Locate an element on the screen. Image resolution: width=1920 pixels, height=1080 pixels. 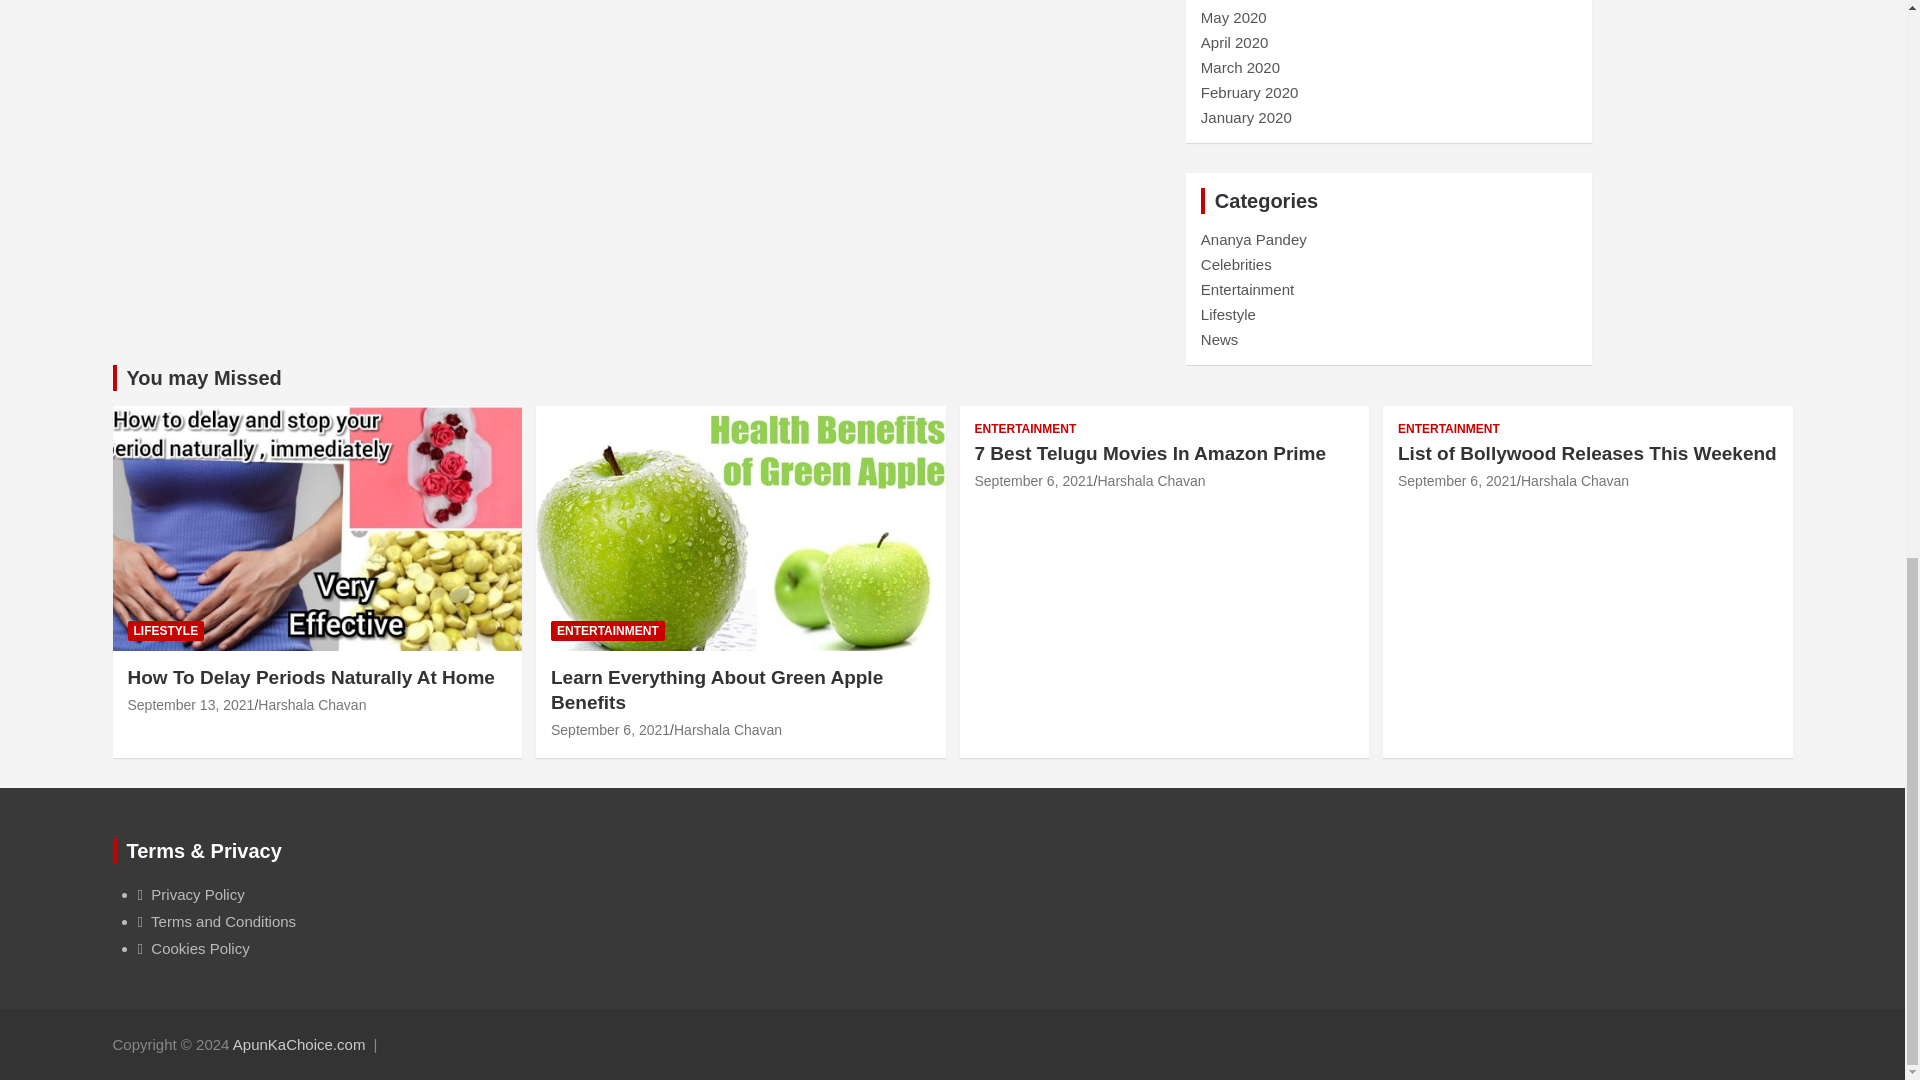
April 2020 is located at coordinates (1235, 42).